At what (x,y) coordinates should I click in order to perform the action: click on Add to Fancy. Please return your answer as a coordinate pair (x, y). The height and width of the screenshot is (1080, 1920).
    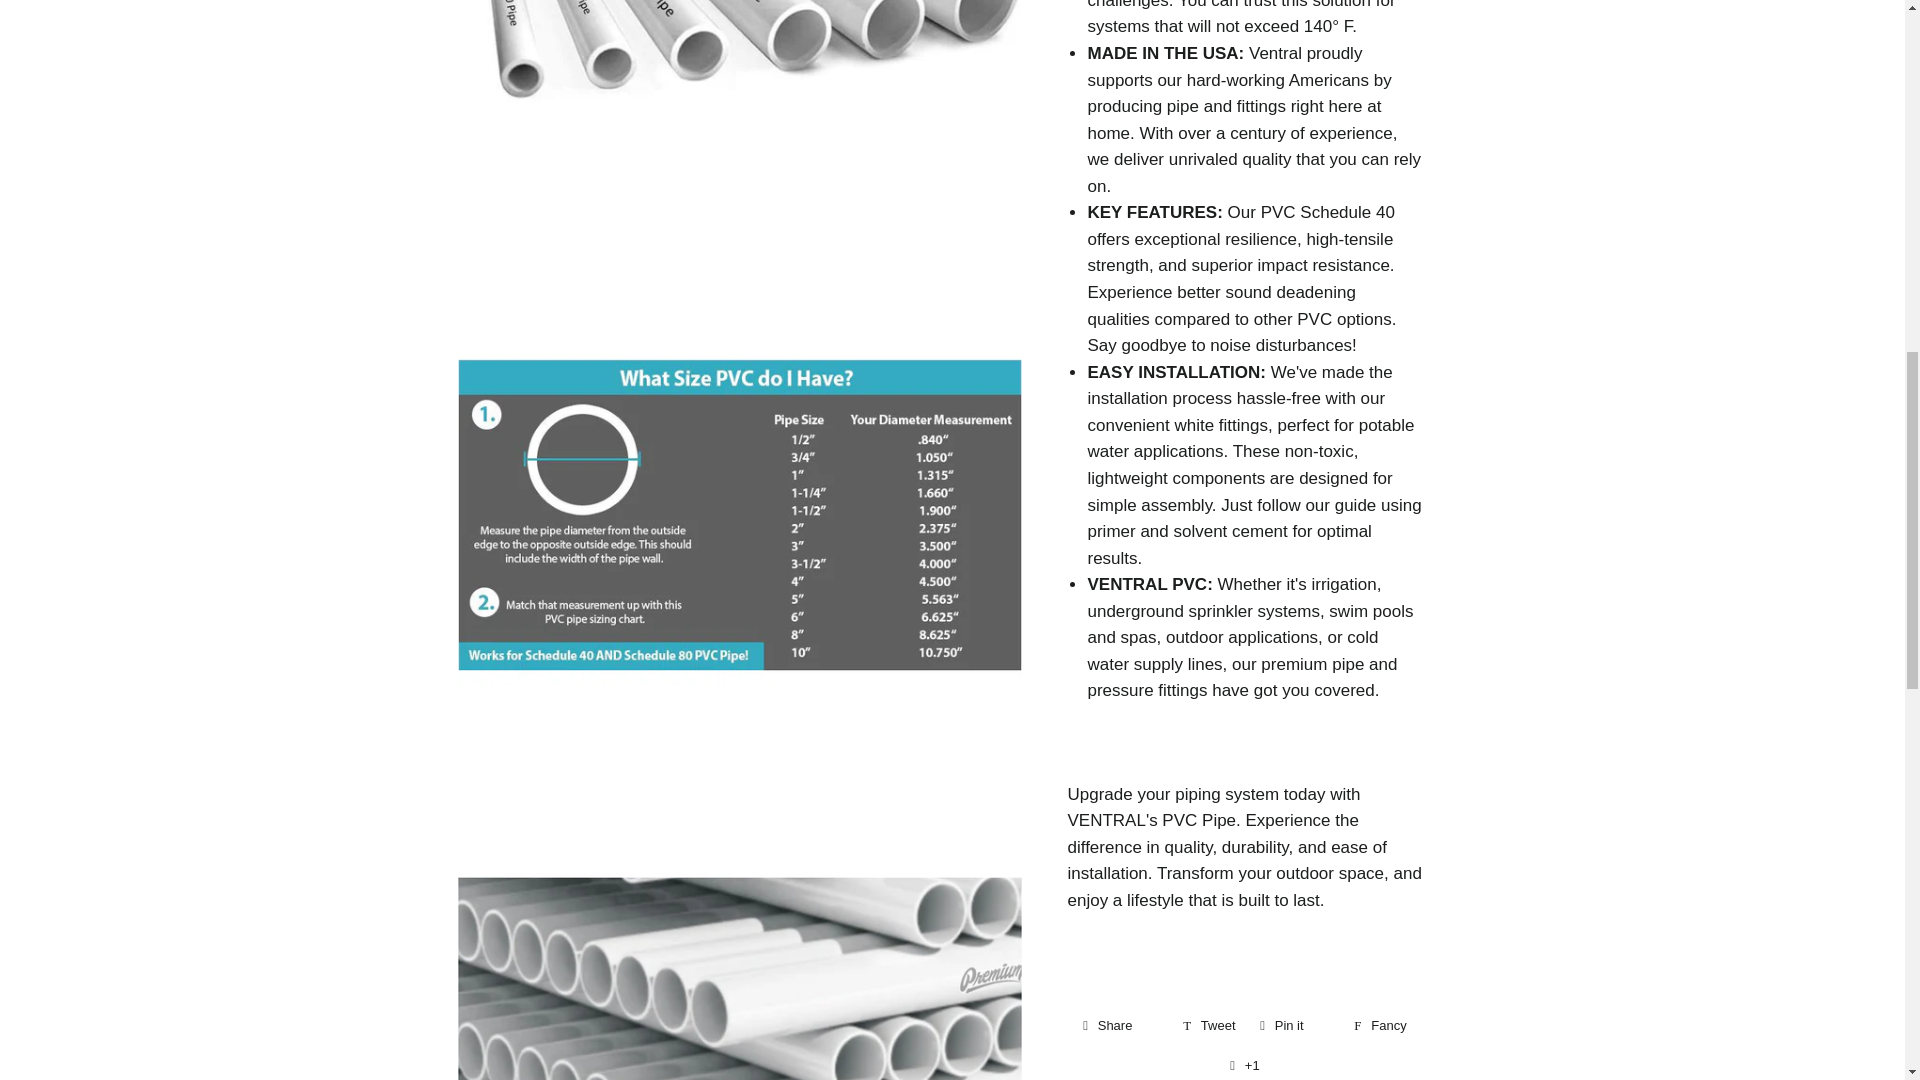
    Looking at the image, I should click on (1120, 1026).